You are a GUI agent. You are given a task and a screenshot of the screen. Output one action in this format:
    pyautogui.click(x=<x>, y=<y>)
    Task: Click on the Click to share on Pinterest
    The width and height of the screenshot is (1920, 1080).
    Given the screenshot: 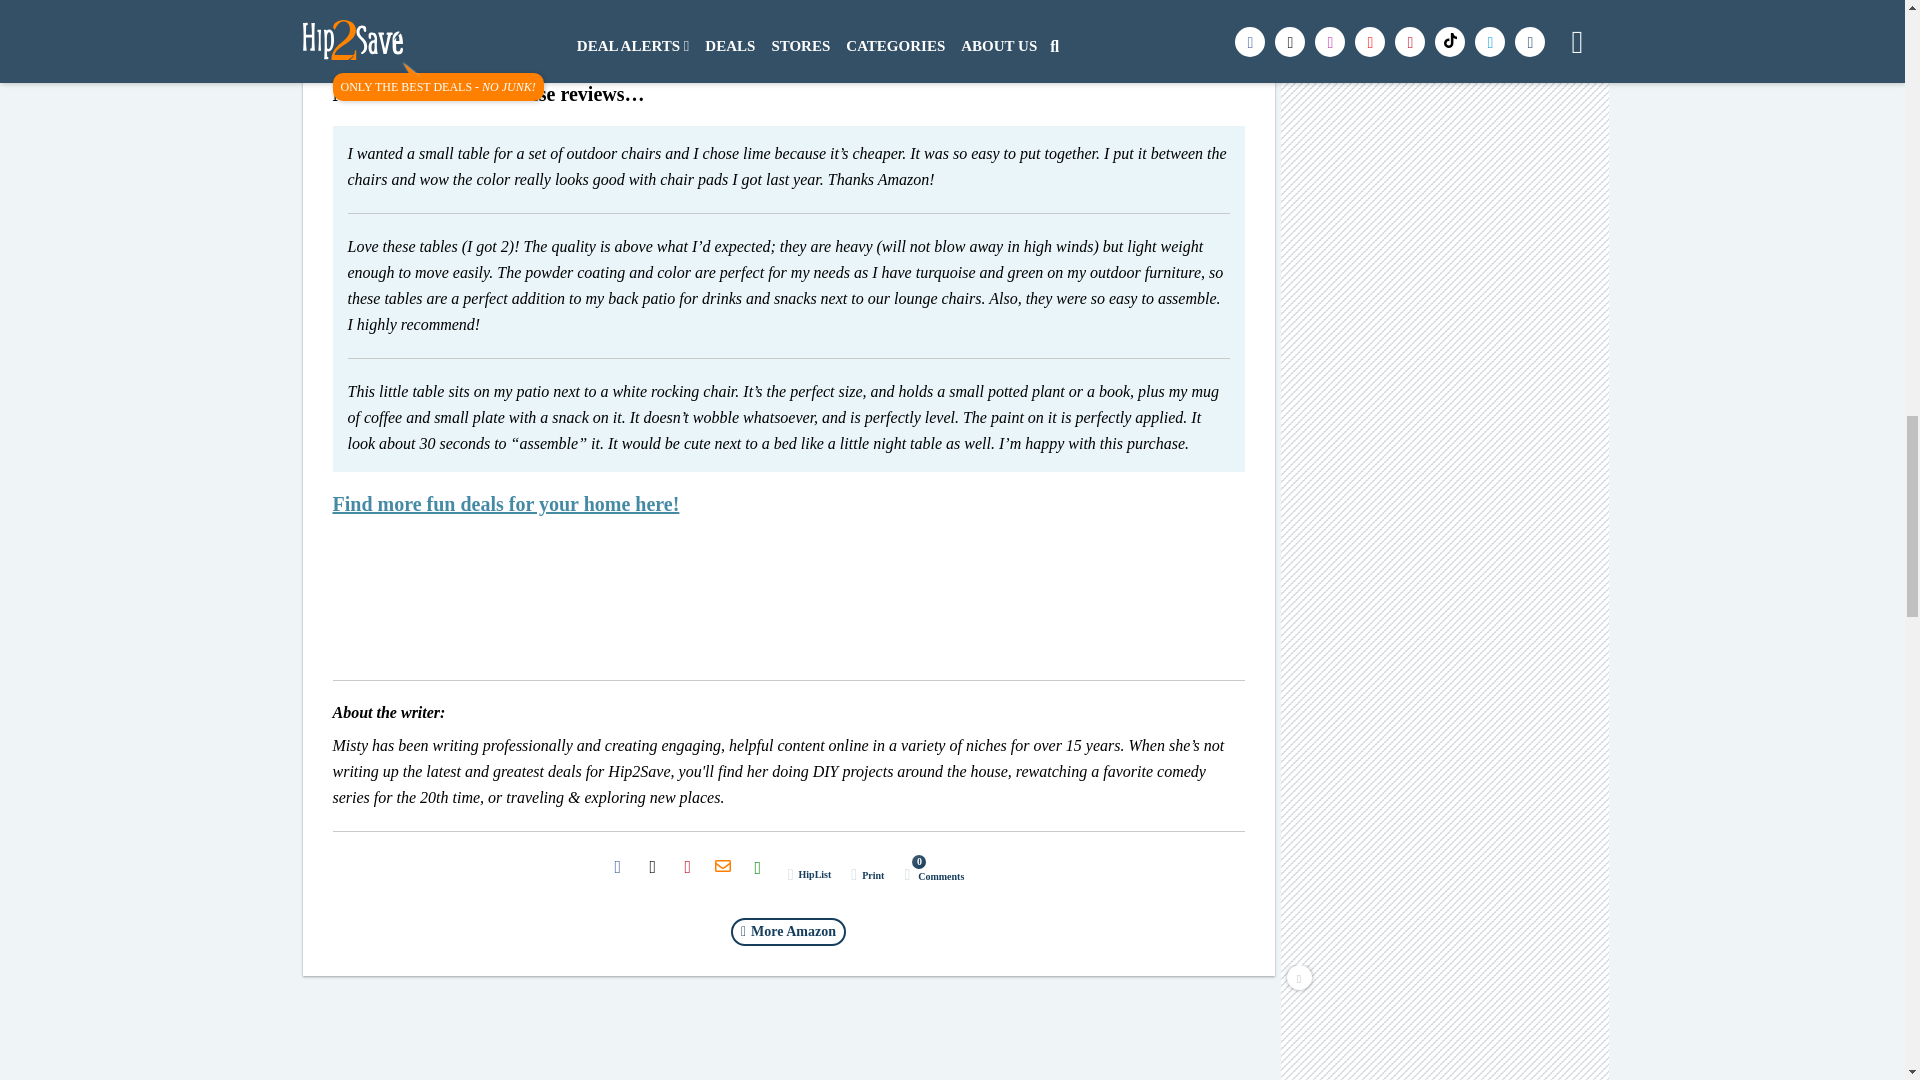 What is the action you would take?
    pyautogui.click(x=687, y=866)
    